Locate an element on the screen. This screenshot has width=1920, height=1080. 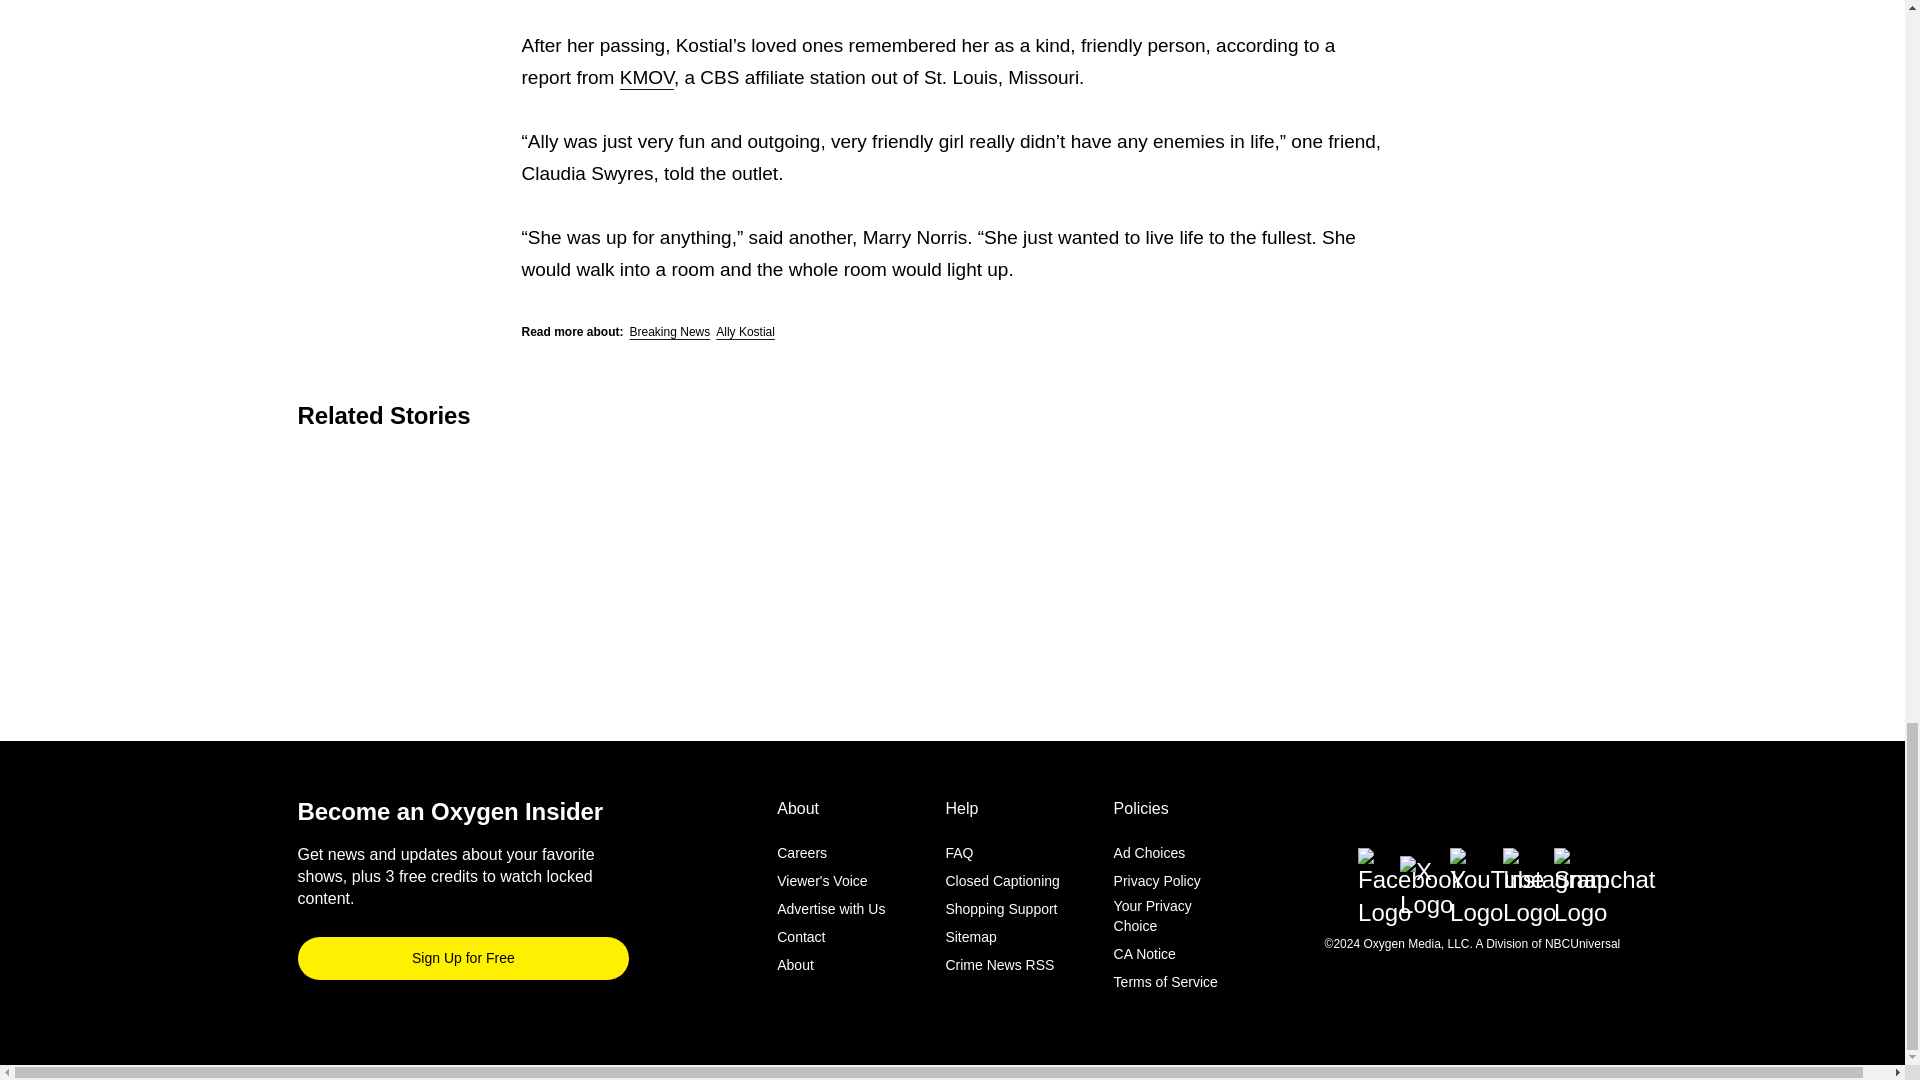
Breaking News is located at coordinates (670, 332).